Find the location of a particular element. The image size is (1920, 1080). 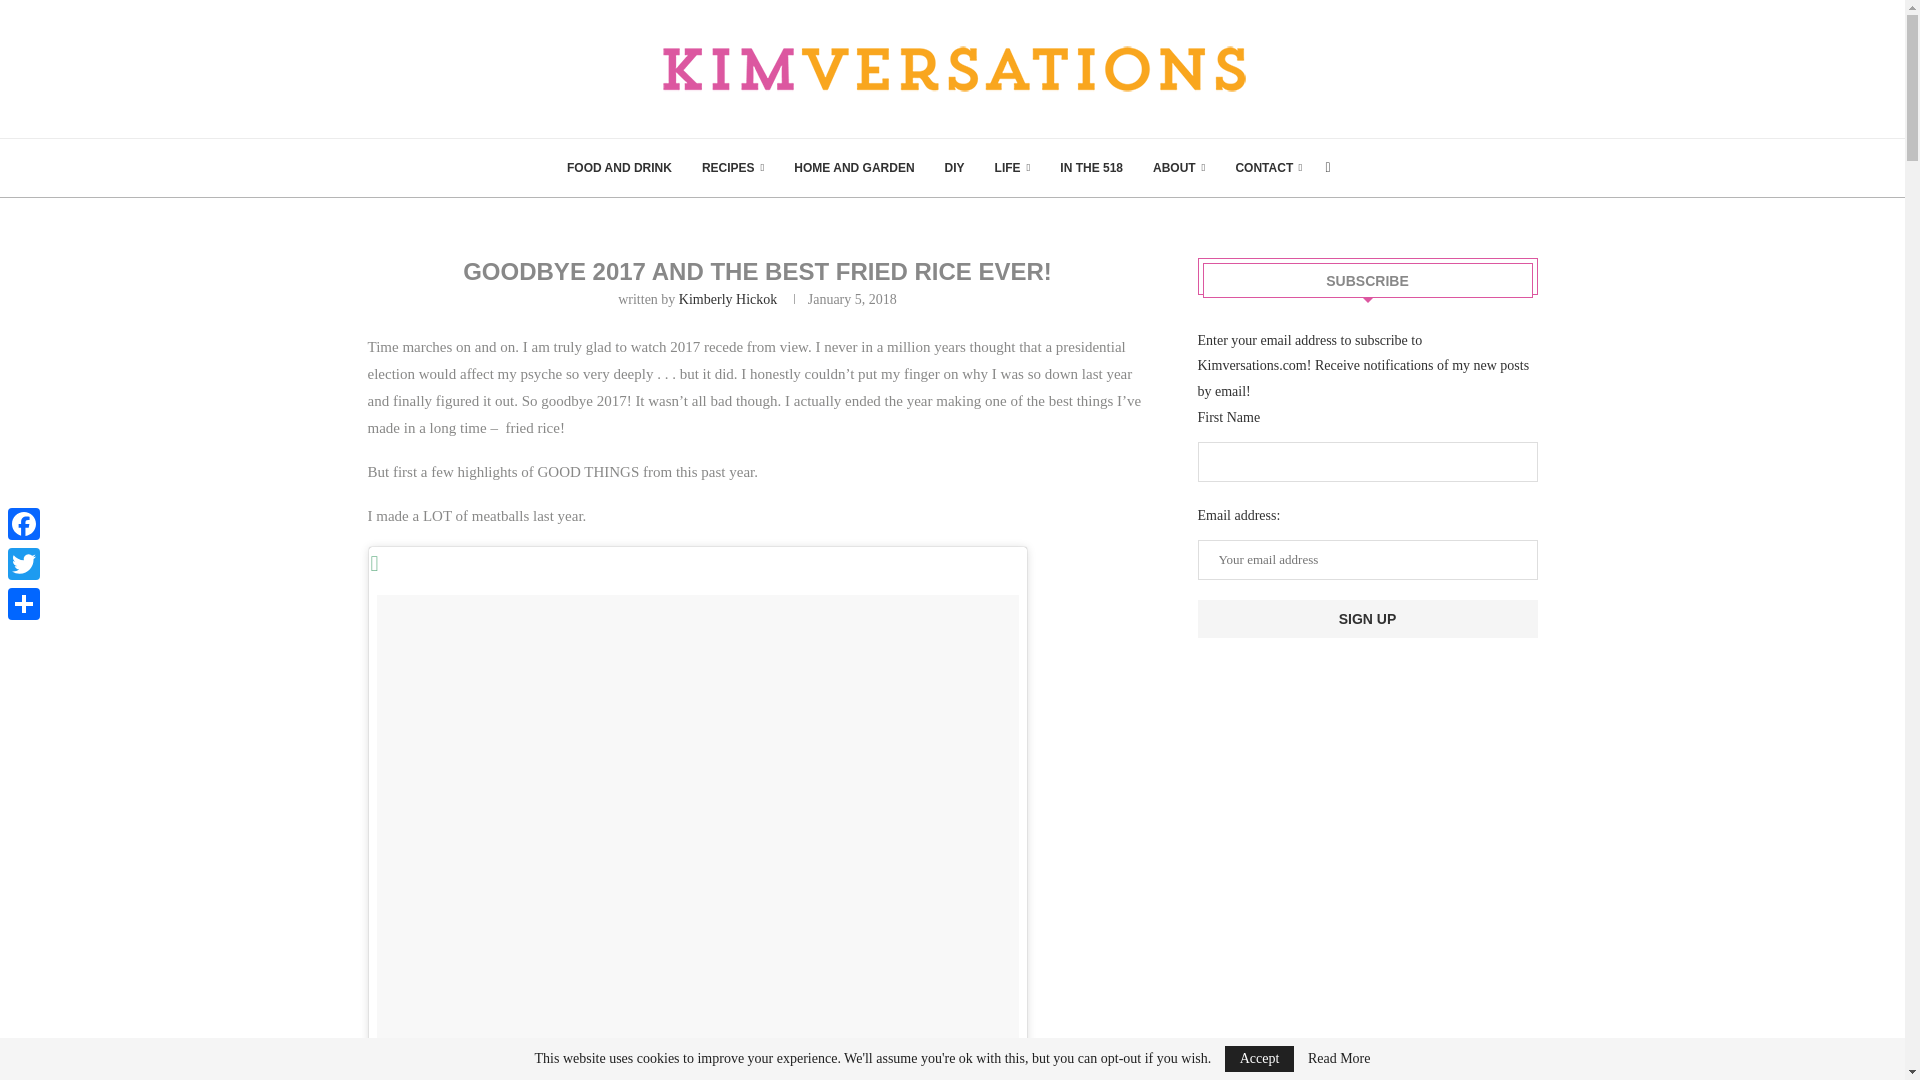

Facebook is located at coordinates (24, 524).